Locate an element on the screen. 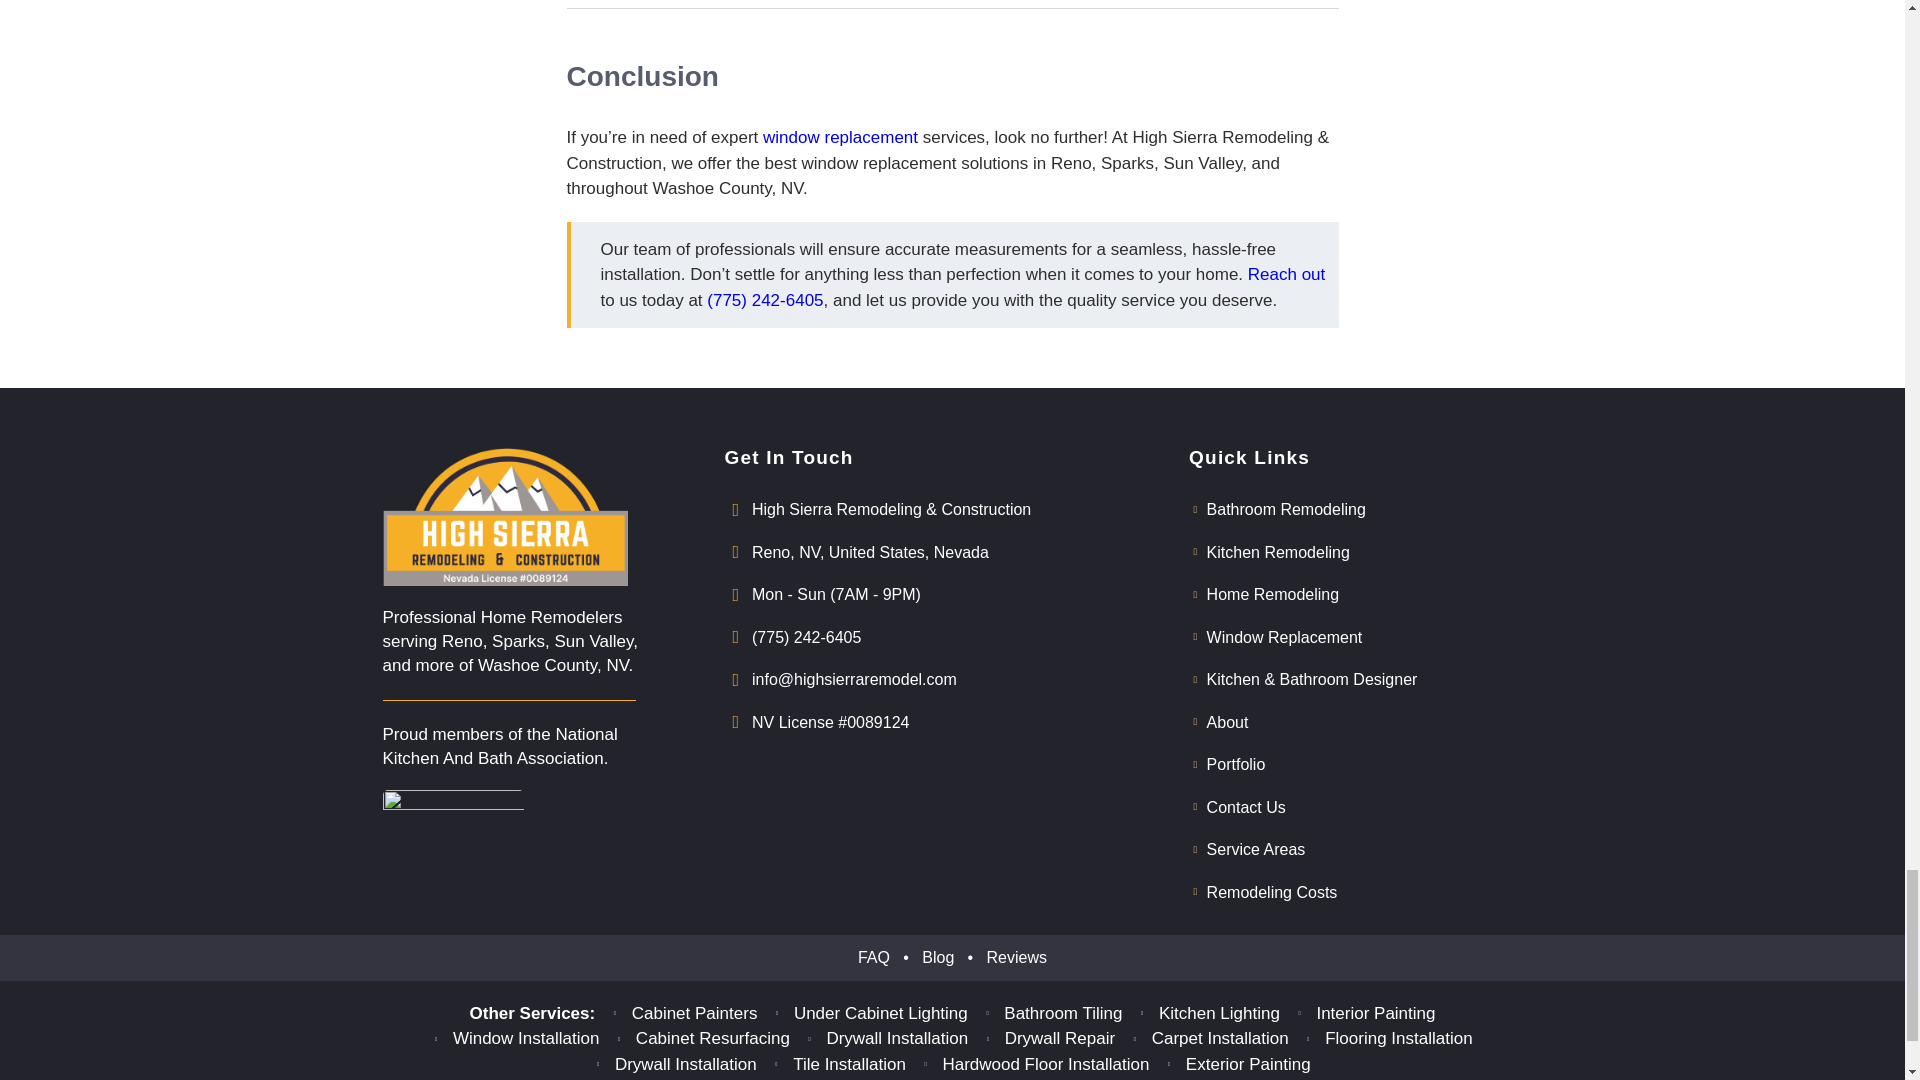 The height and width of the screenshot is (1080, 1920). Kitchen Remodeling is located at coordinates (1351, 552).